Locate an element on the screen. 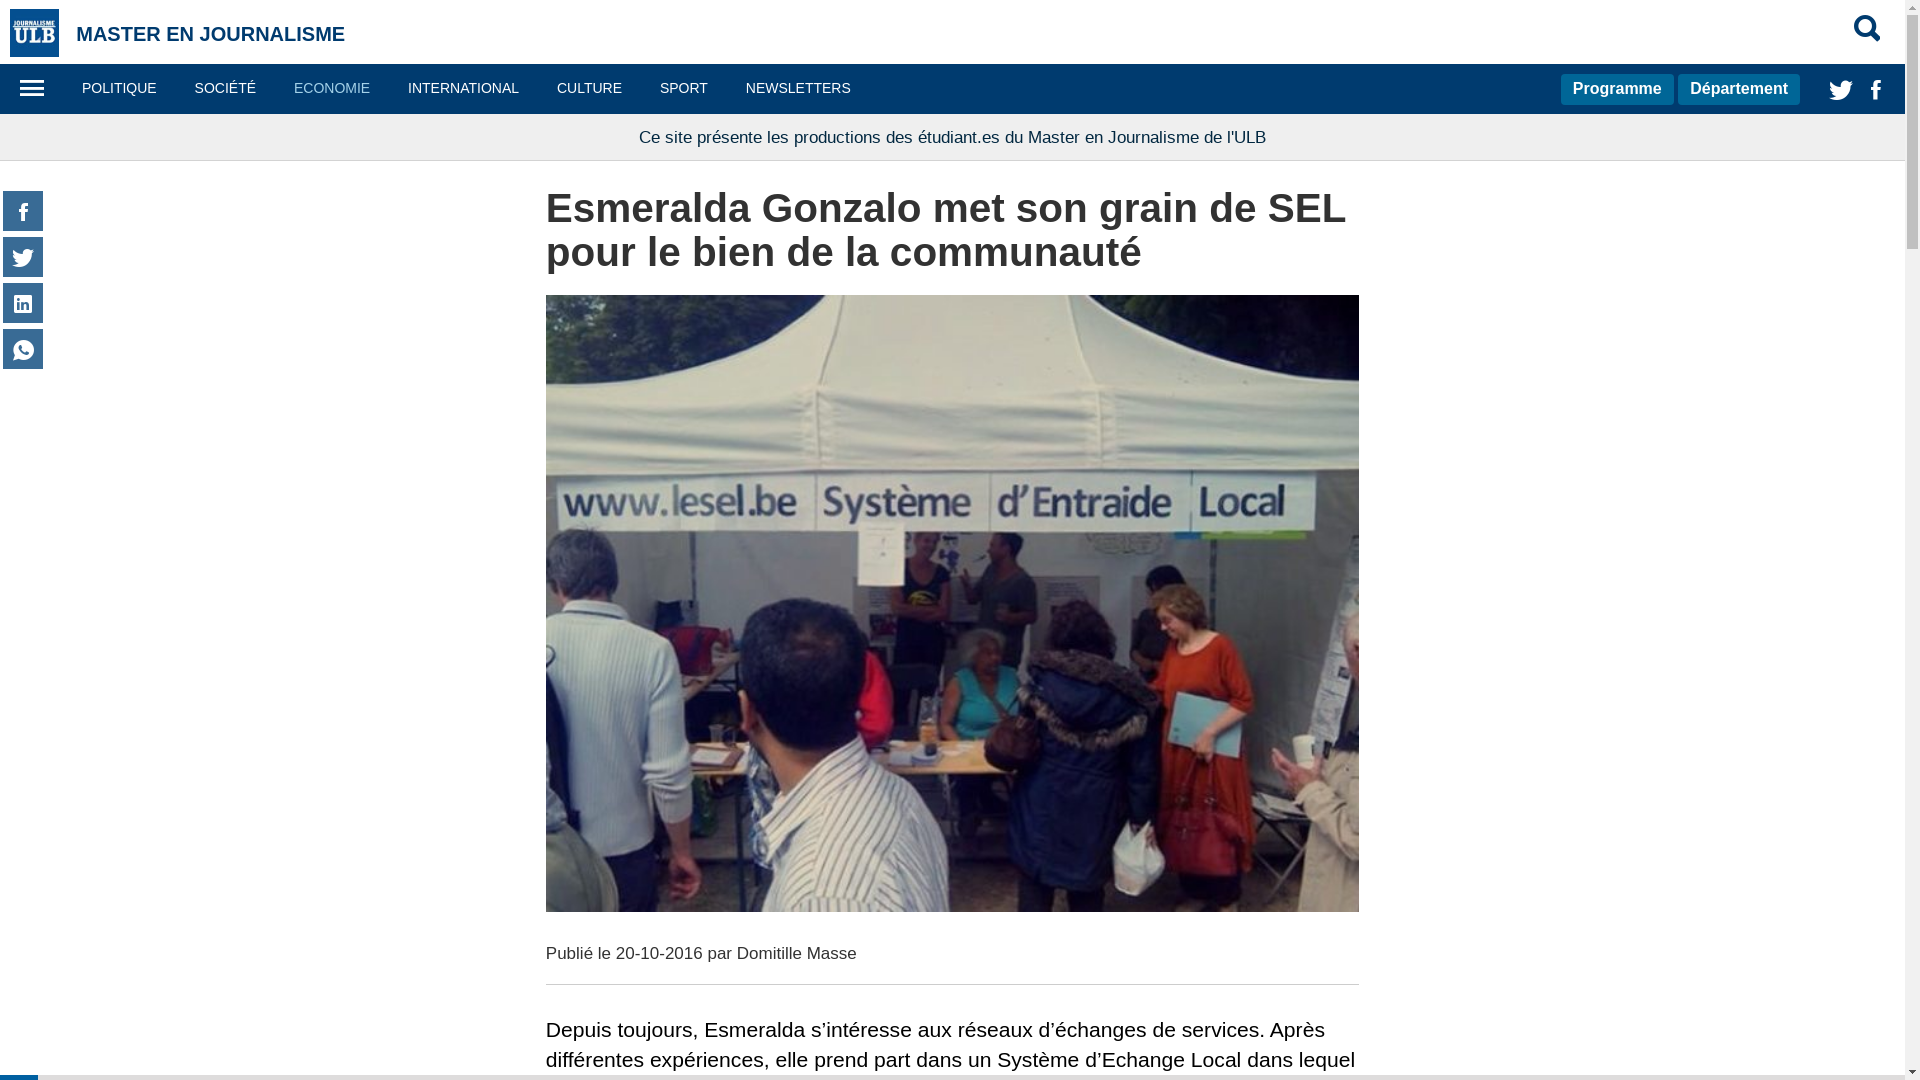  SPORT is located at coordinates (684, 88).